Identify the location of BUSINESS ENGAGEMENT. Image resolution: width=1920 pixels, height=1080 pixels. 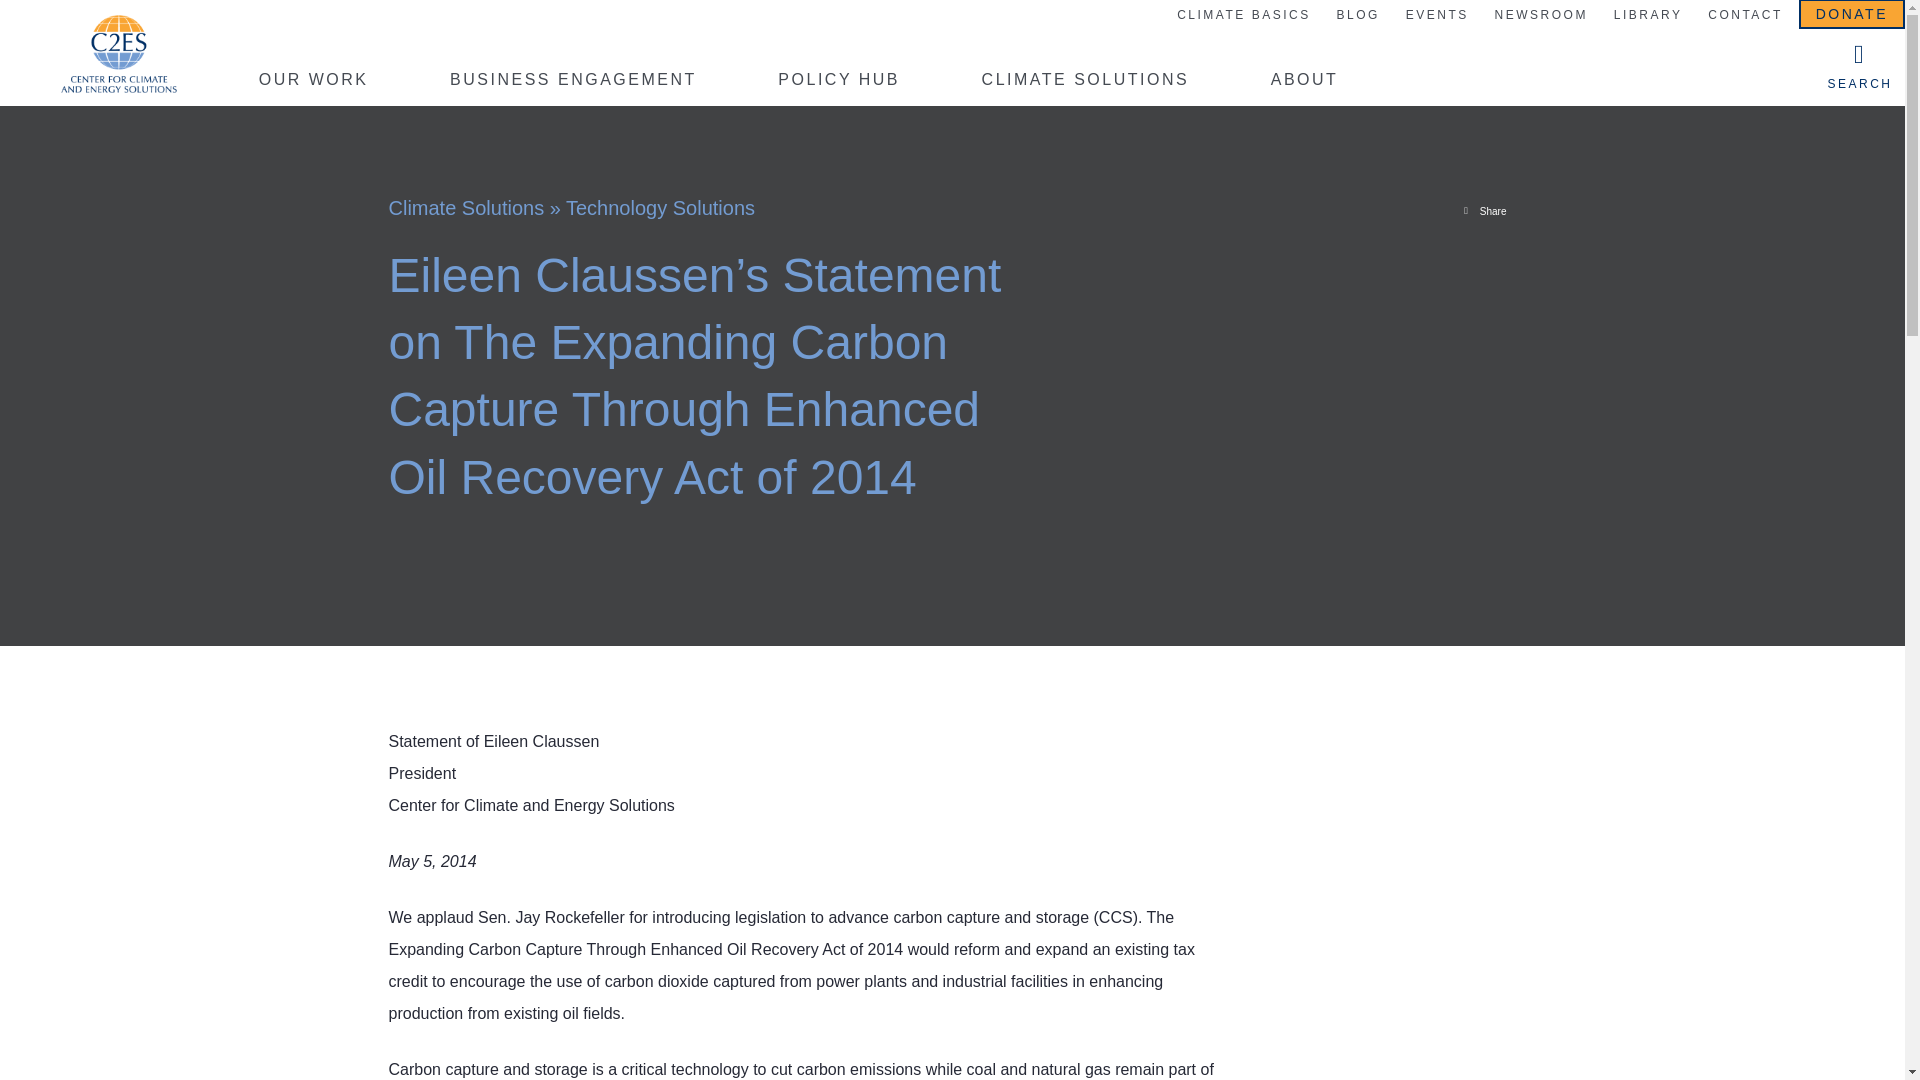
(572, 83).